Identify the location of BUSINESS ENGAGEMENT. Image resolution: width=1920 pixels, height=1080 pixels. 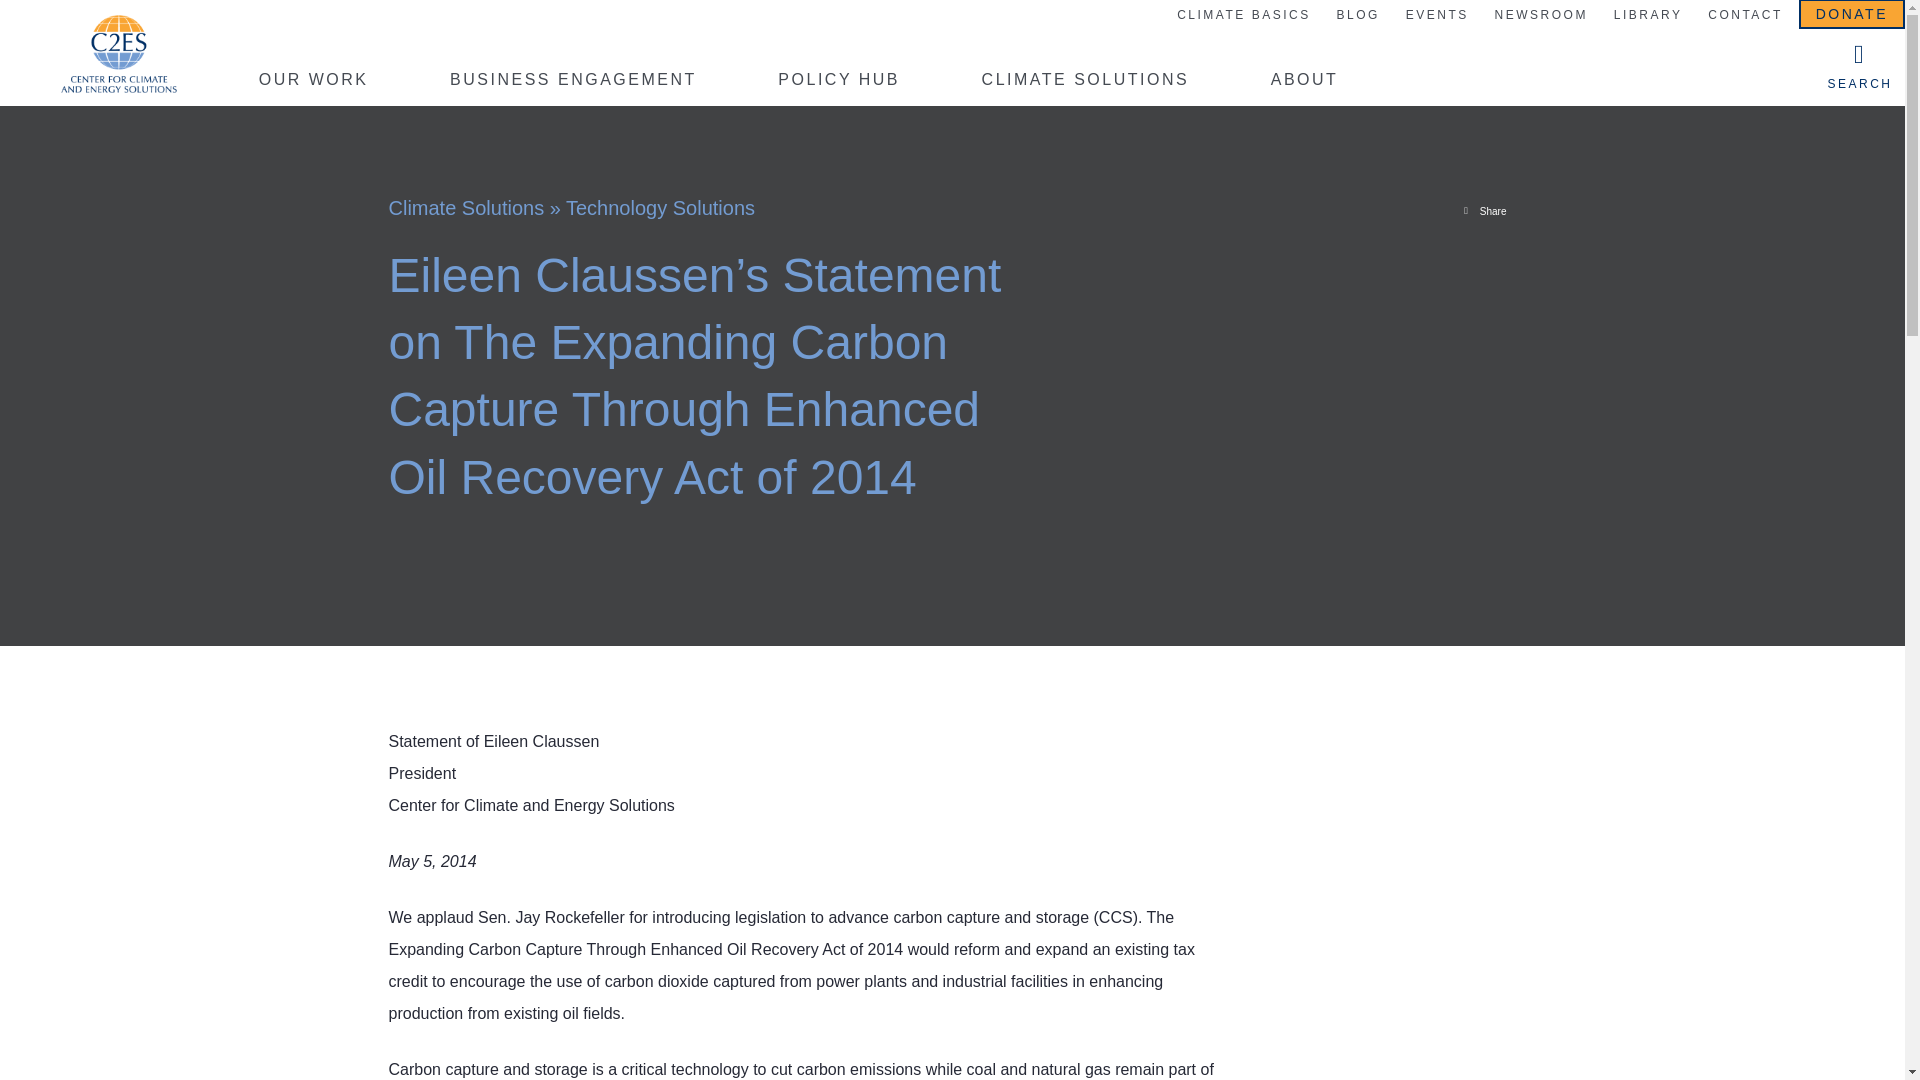
(572, 83).